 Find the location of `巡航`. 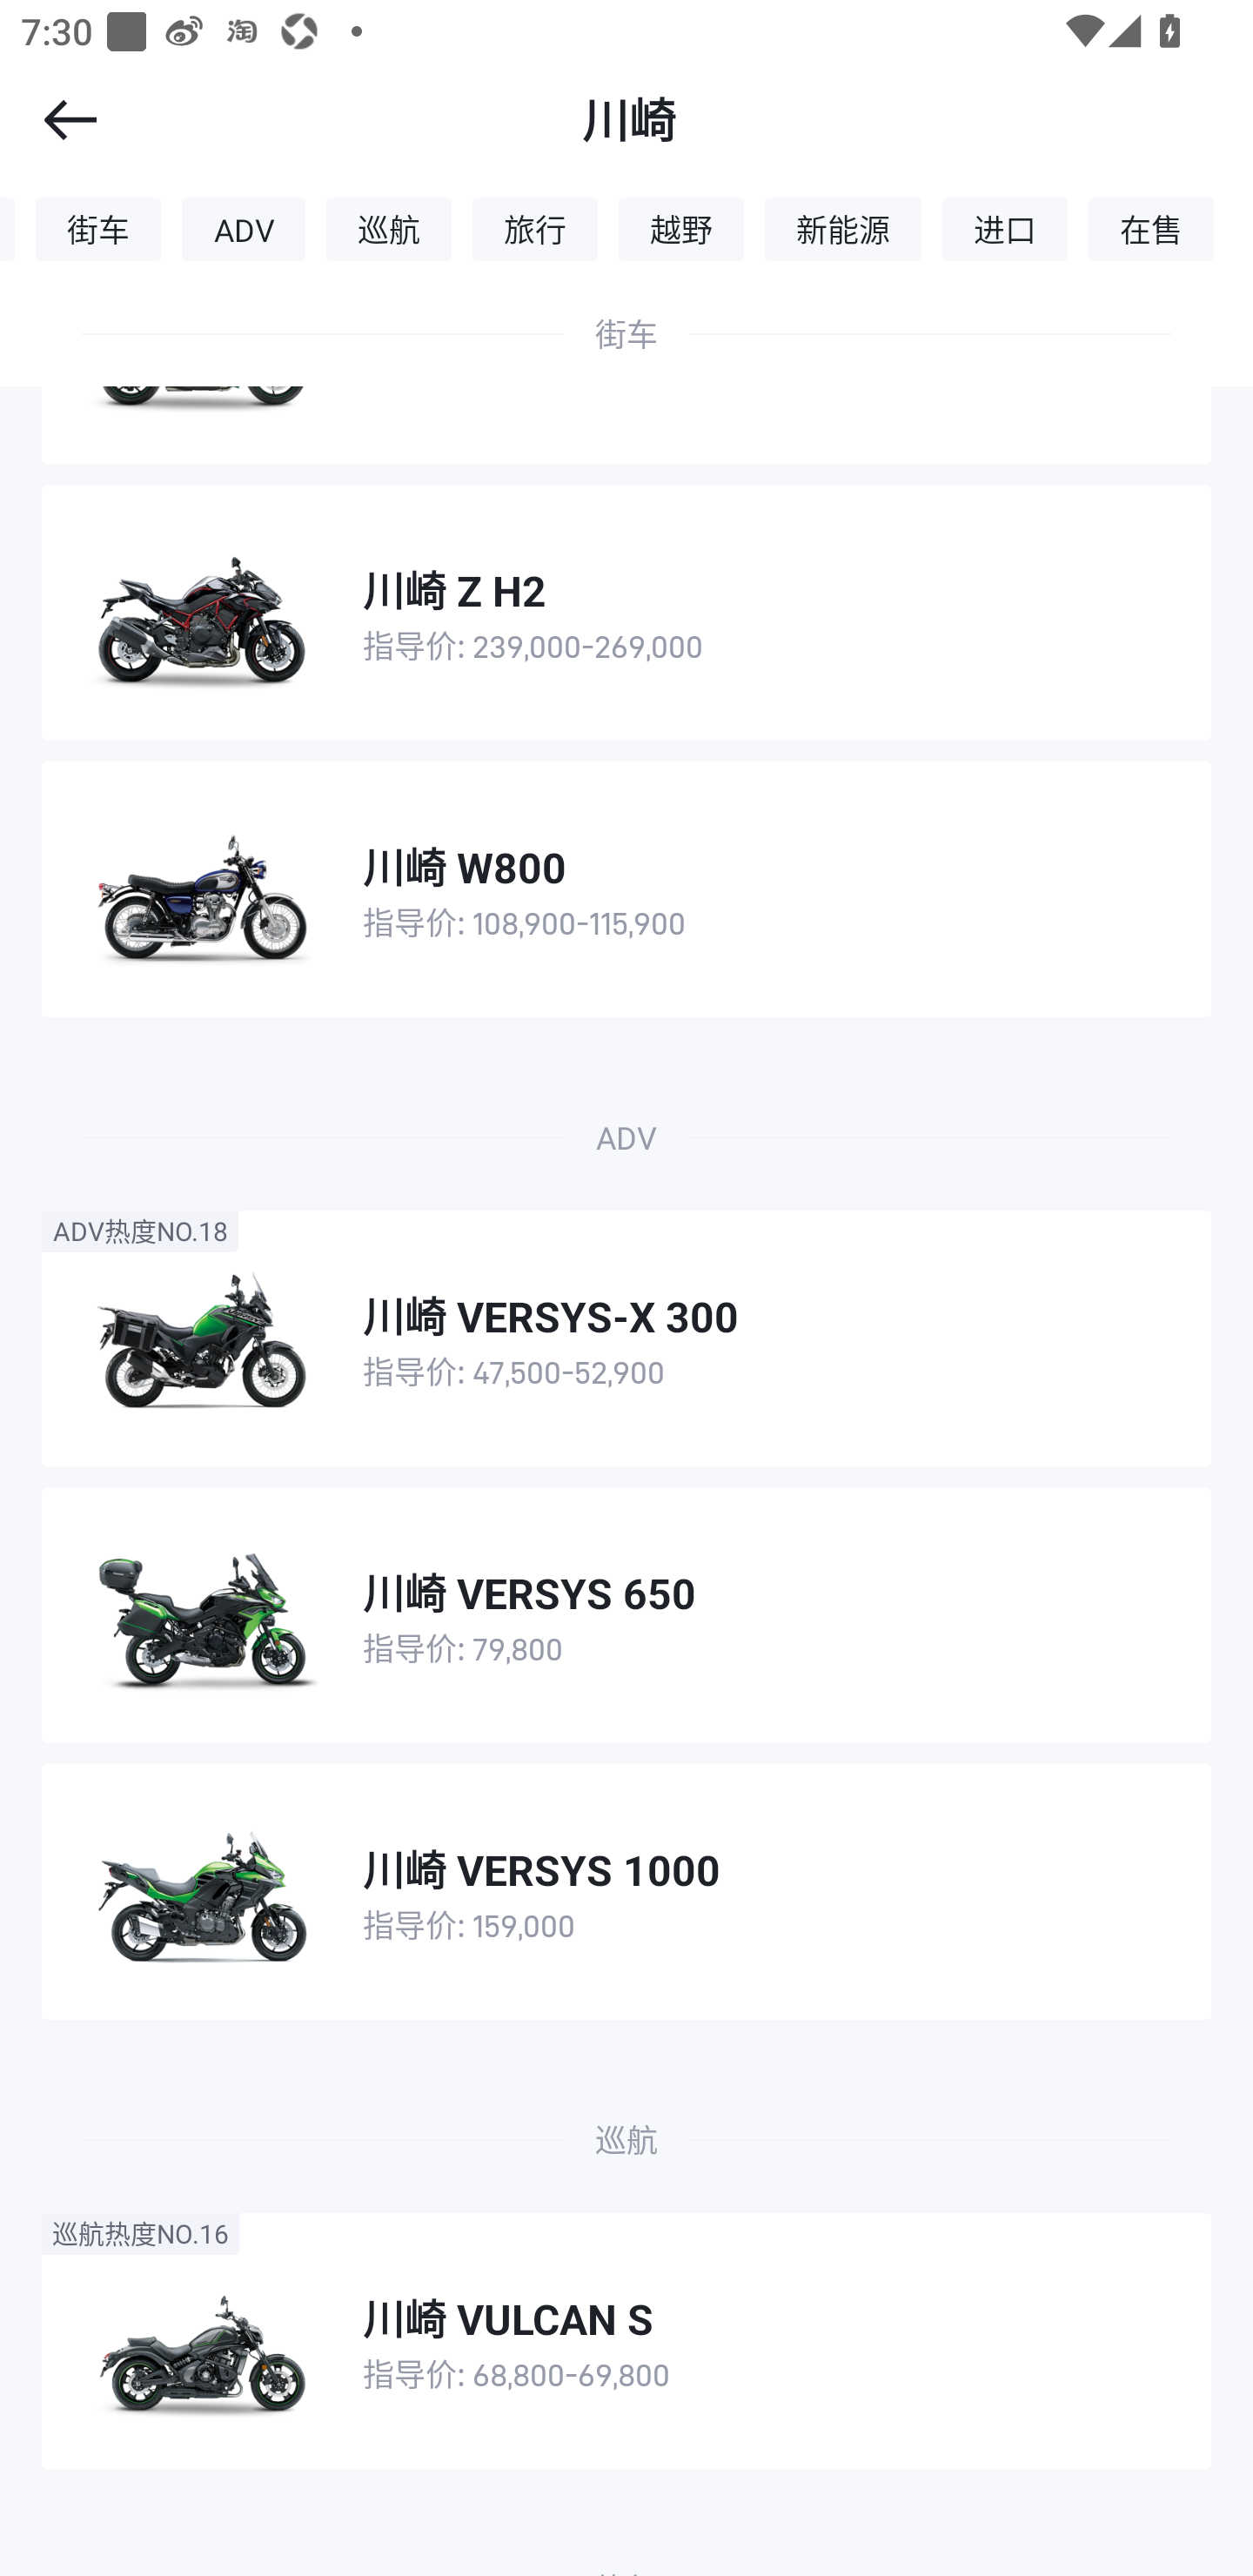

巡航 is located at coordinates (388, 228).